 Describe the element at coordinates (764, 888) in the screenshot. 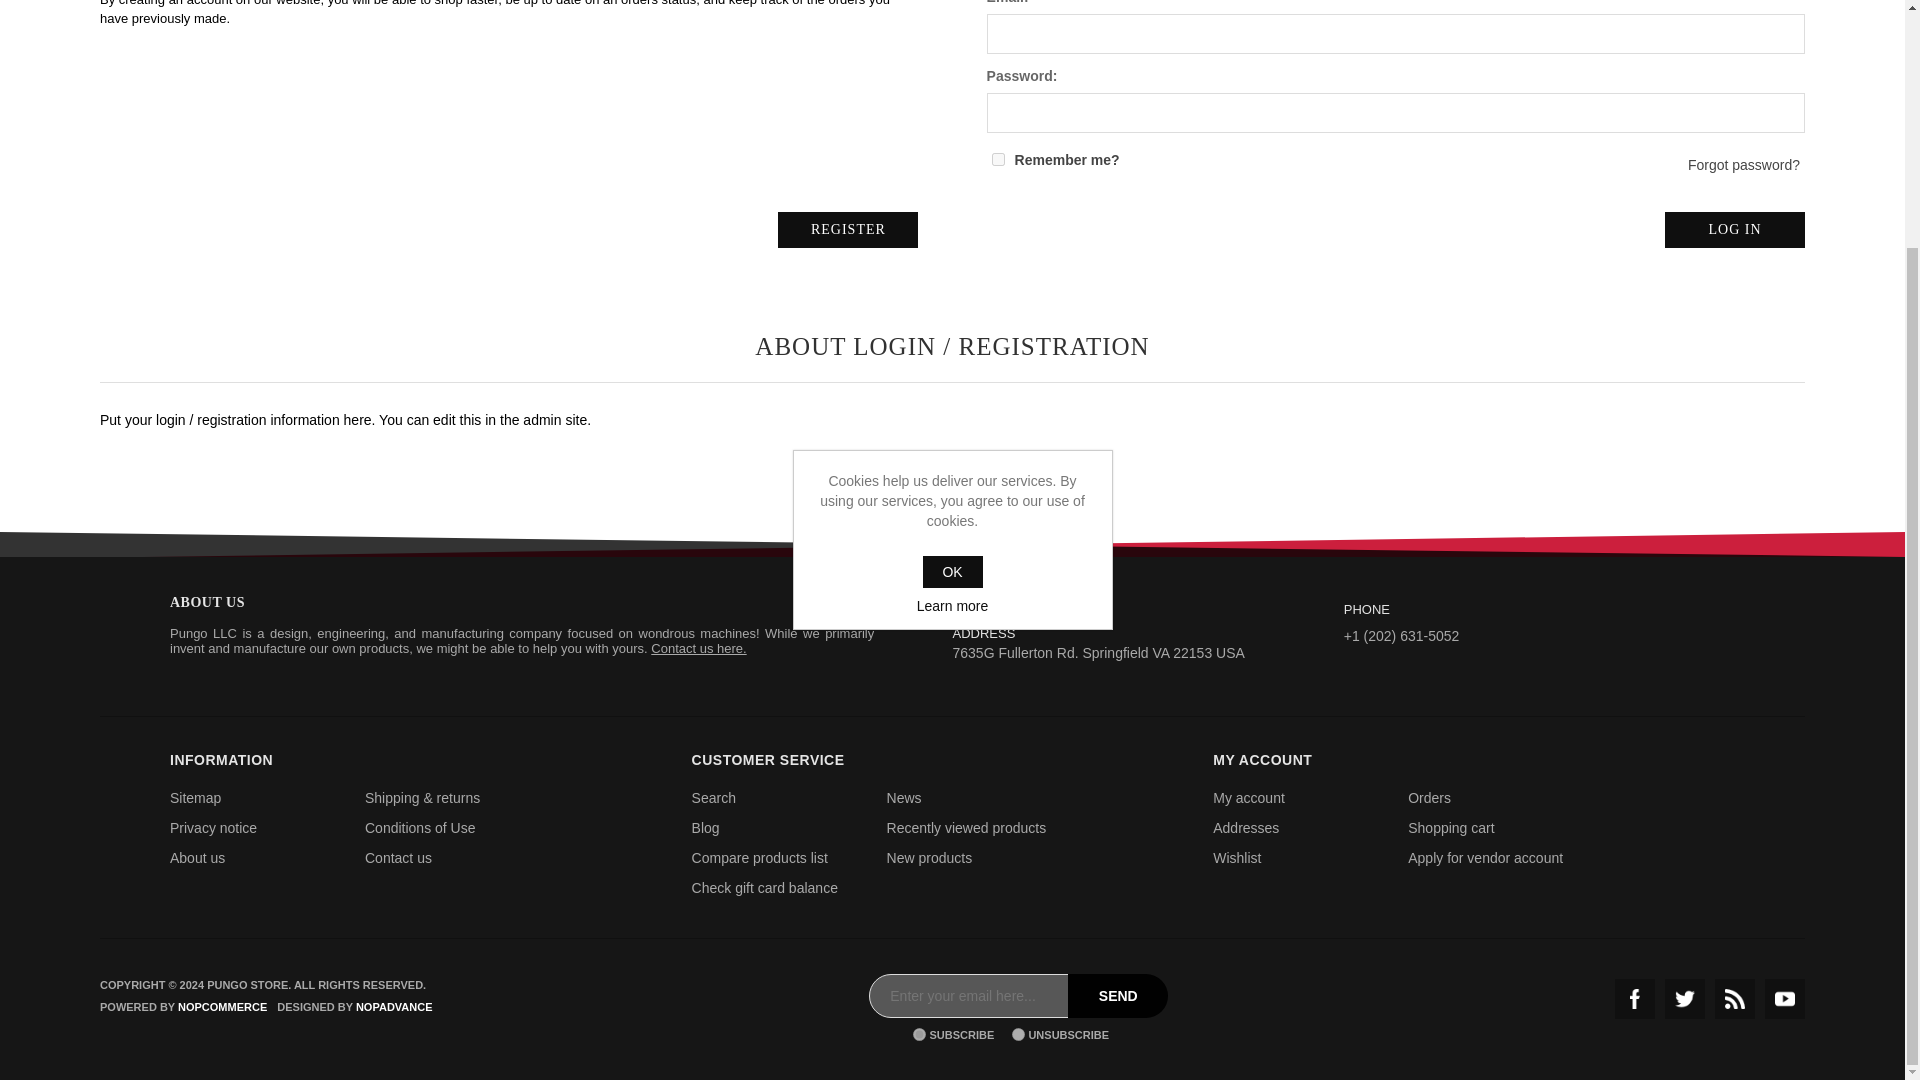

I see `Check gift card balance` at that location.